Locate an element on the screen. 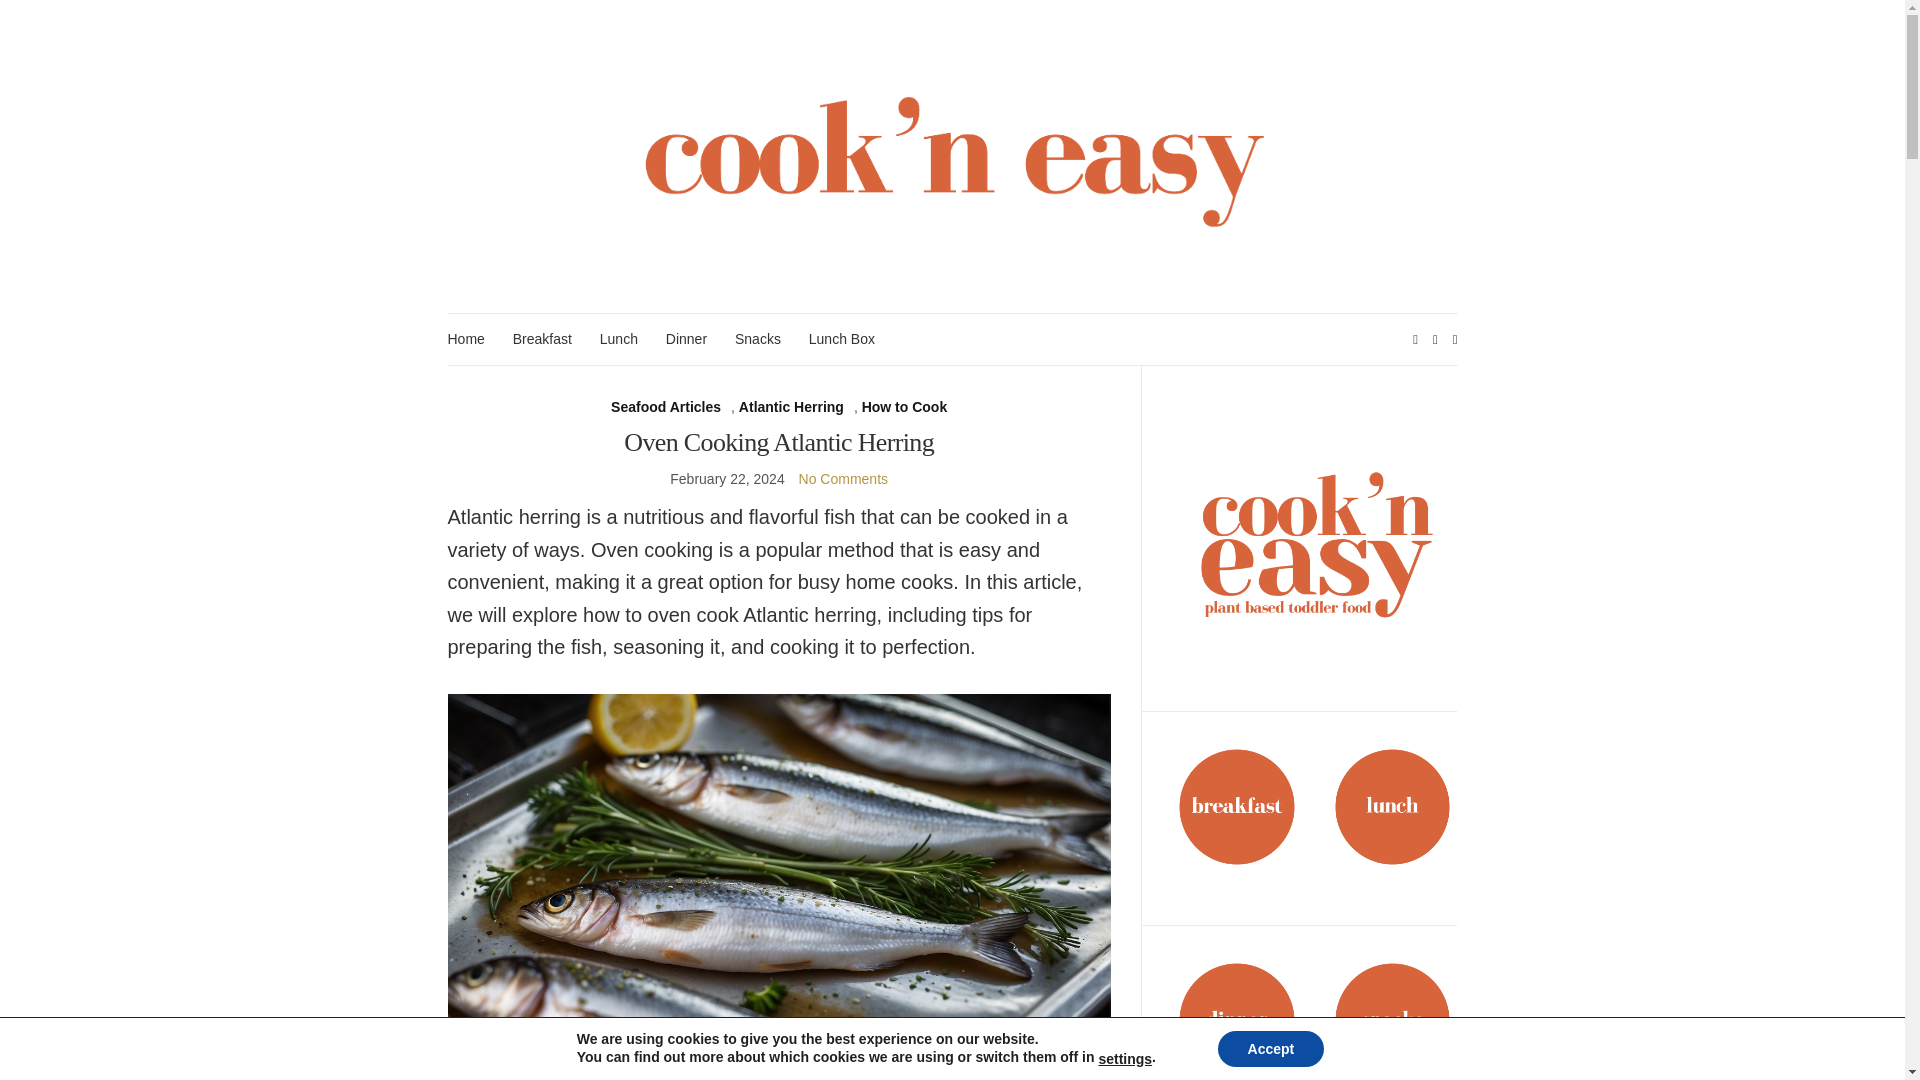 Image resolution: width=1920 pixels, height=1080 pixels. Snacks is located at coordinates (758, 340).